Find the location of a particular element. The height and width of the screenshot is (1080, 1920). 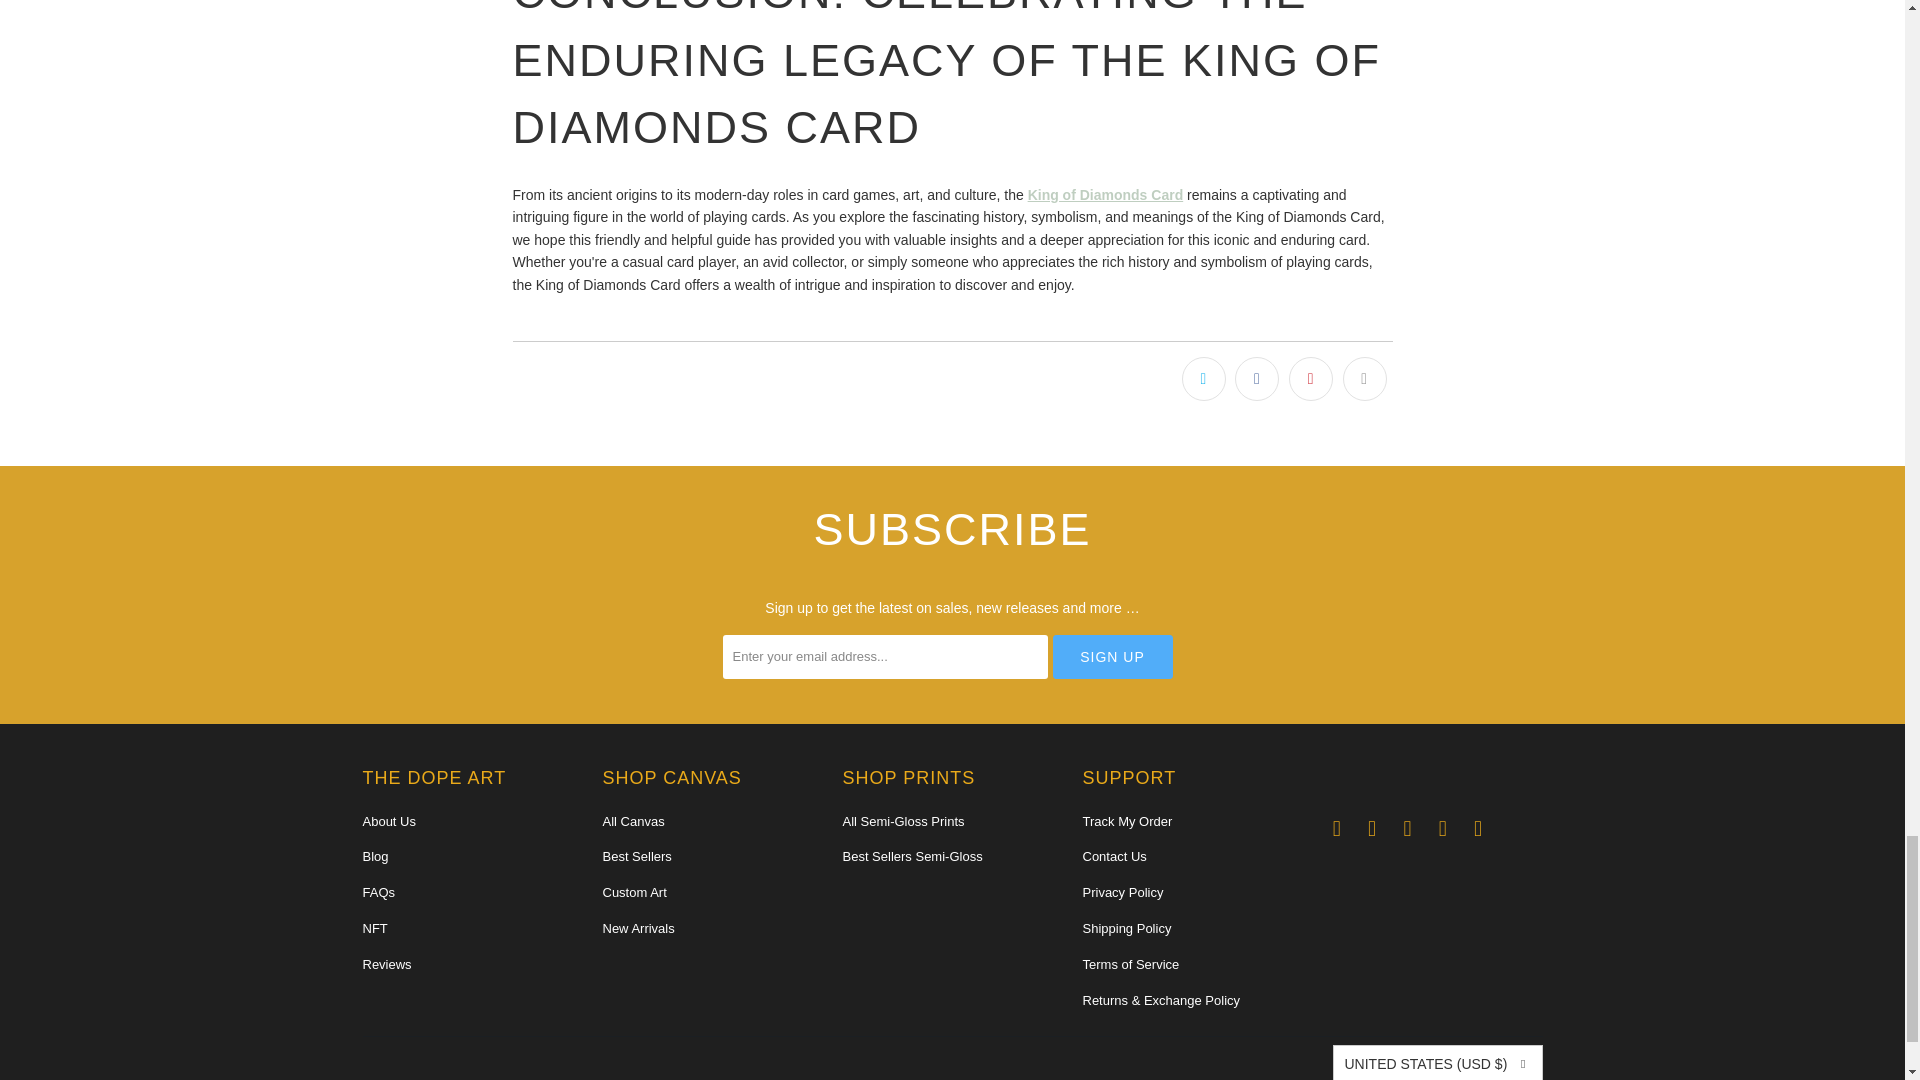

Thedopeart on Pinterest is located at coordinates (1442, 828).